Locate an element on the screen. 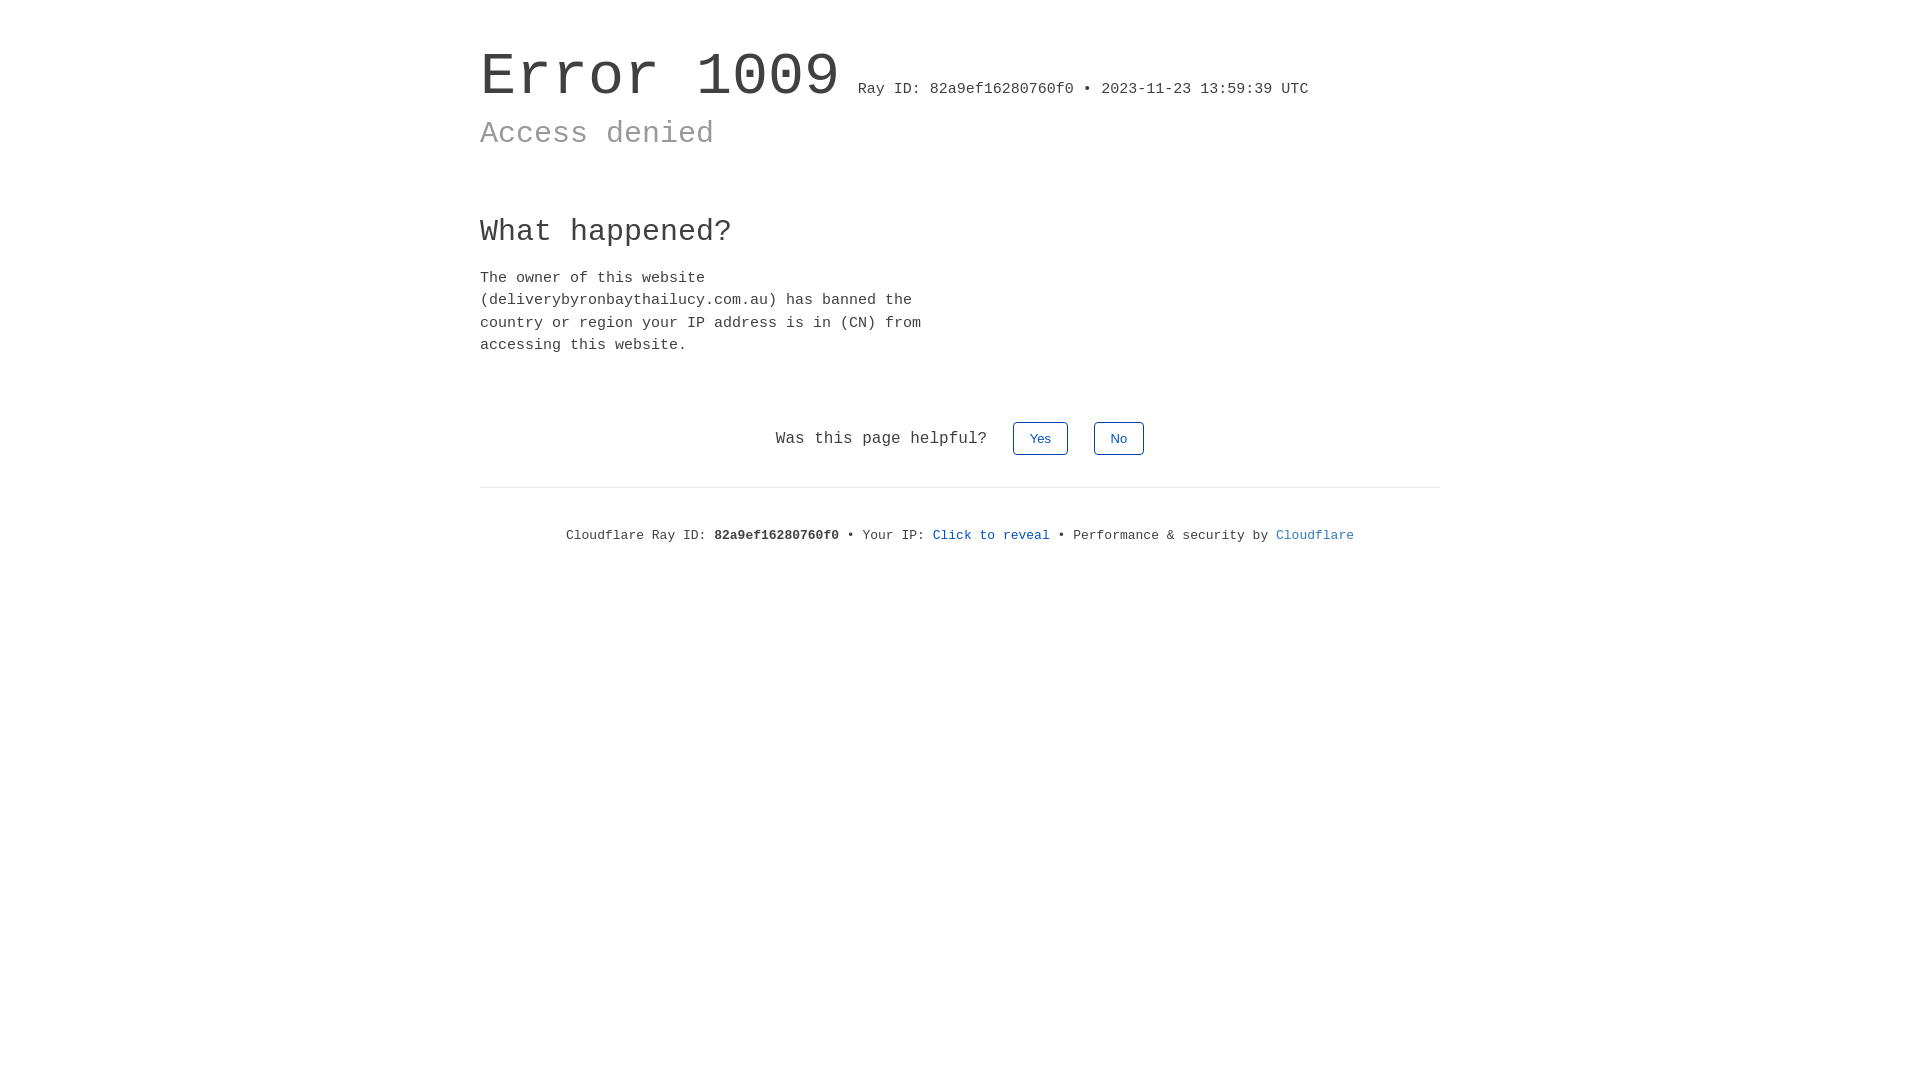 The width and height of the screenshot is (1920, 1080). Click to reveal is located at coordinates (992, 536).